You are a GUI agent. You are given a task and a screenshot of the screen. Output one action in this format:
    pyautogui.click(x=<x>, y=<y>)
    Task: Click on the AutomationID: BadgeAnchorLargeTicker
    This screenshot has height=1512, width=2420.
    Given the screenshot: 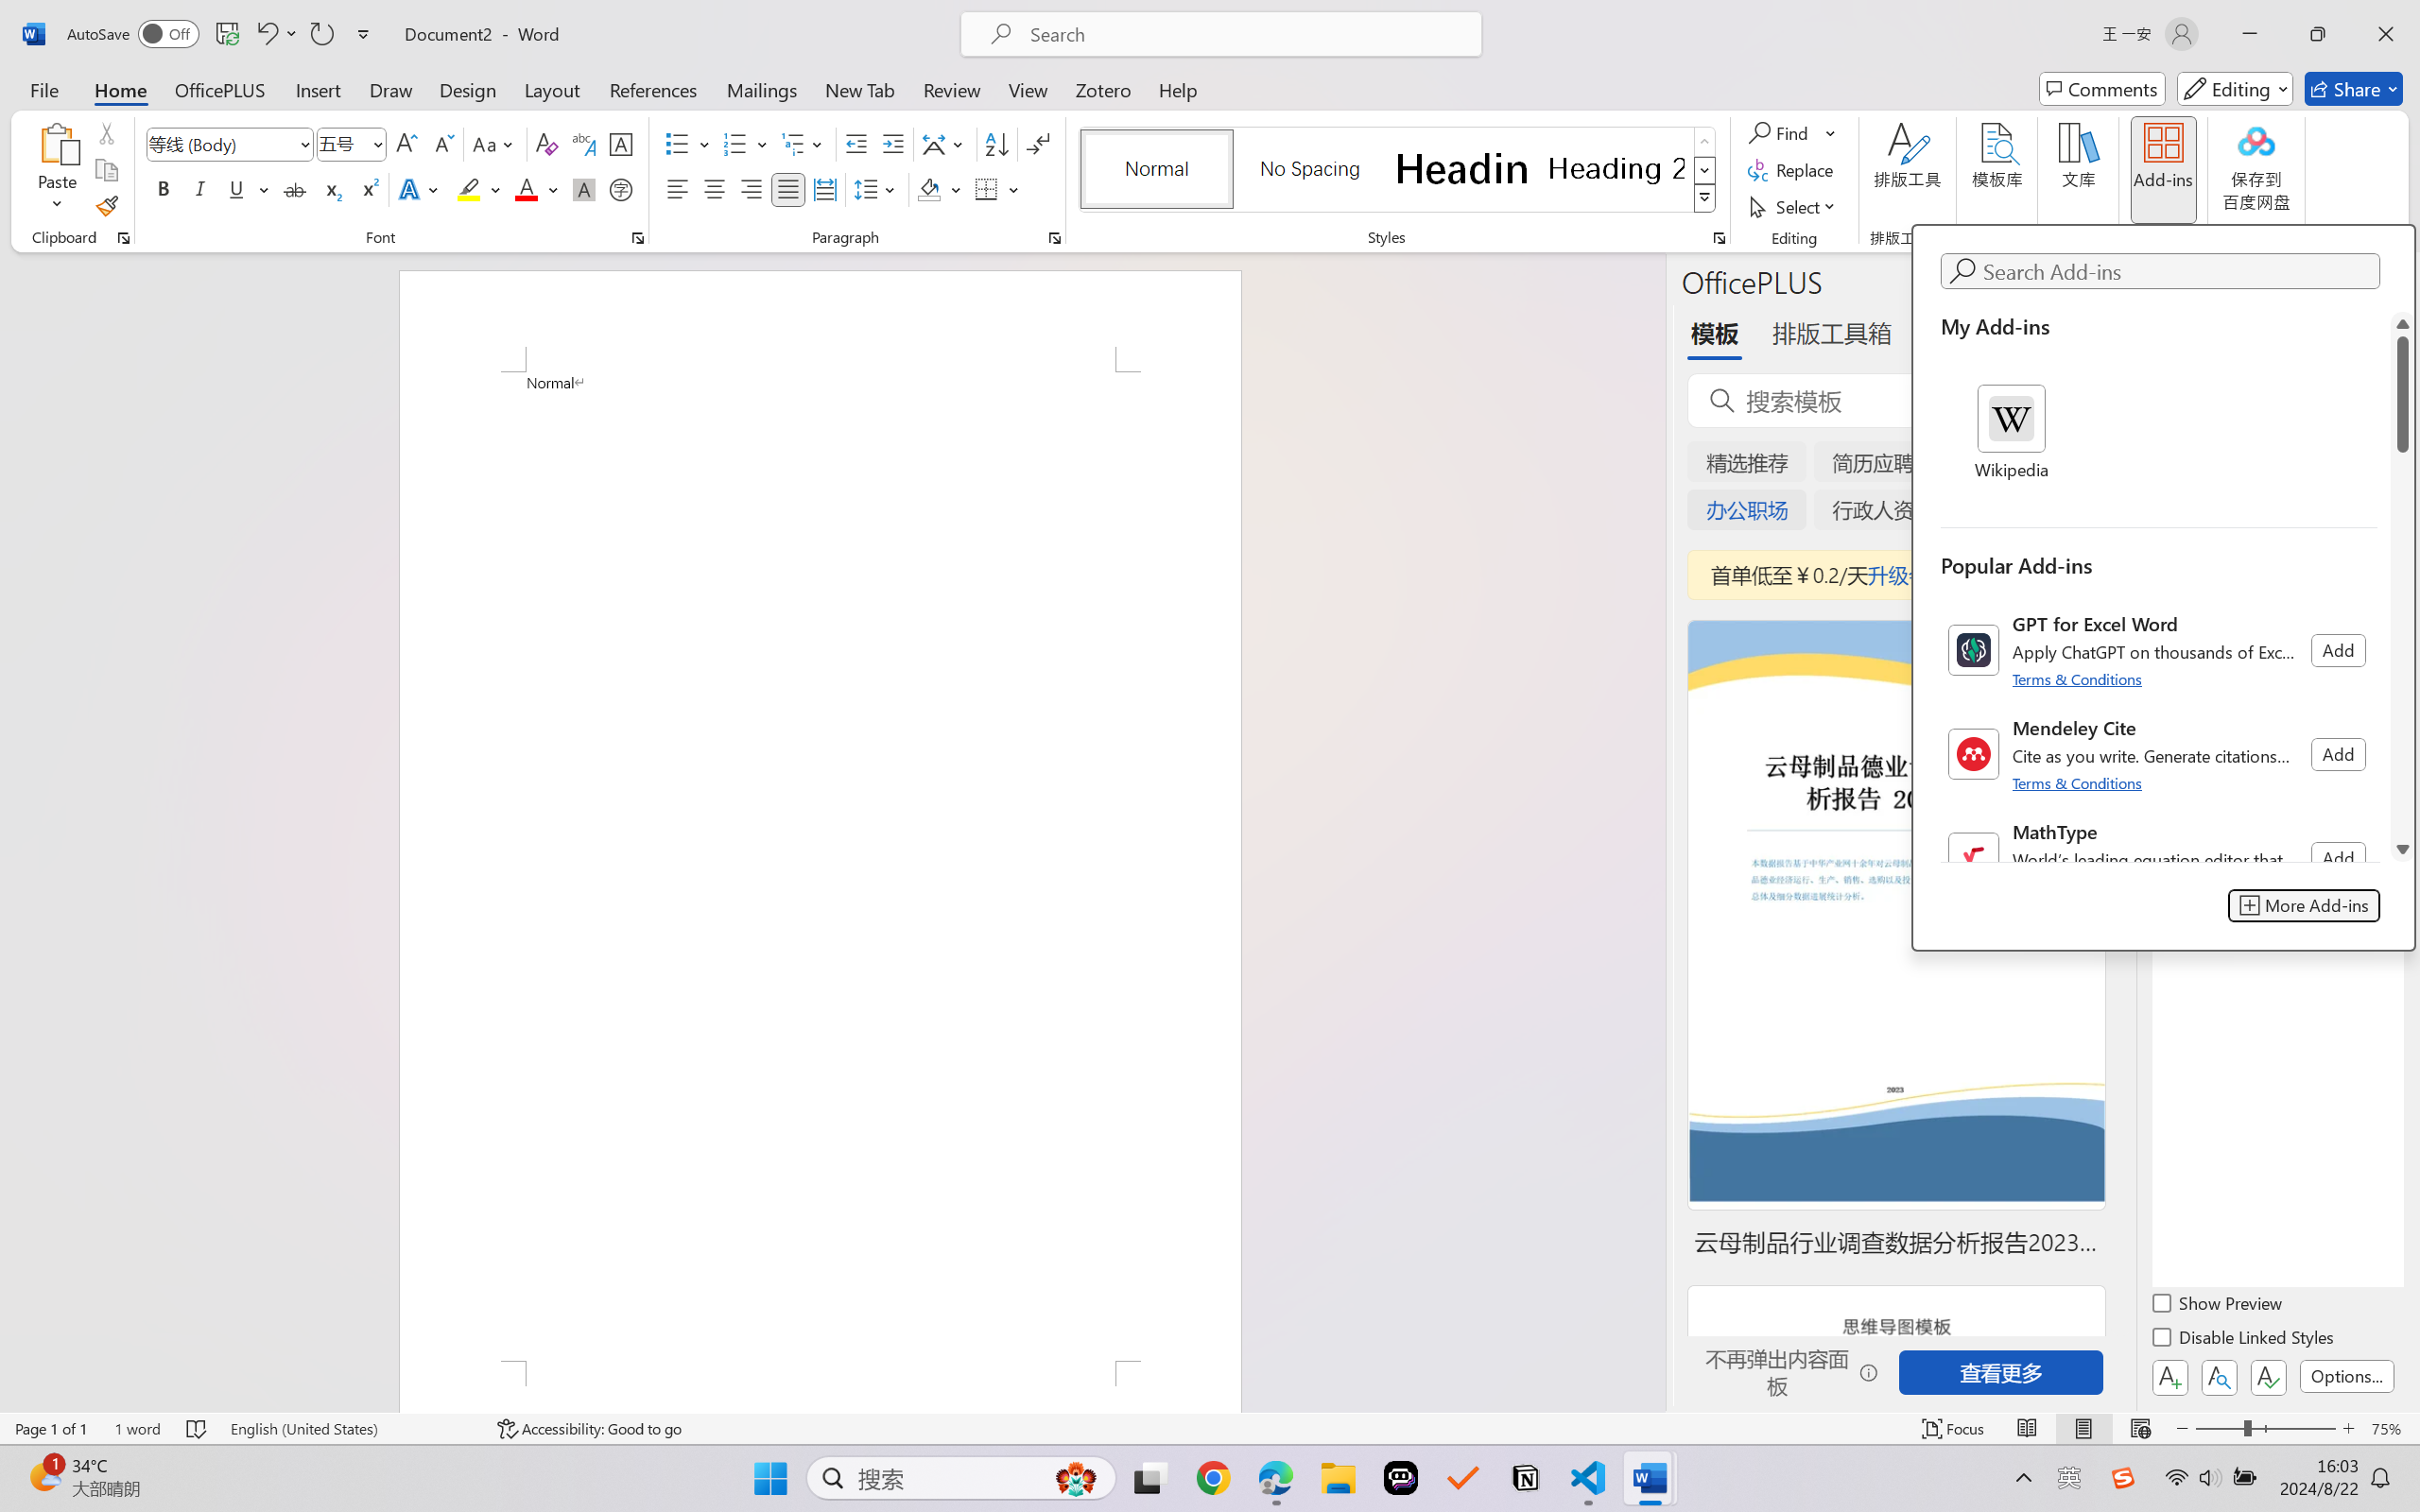 What is the action you would take?
    pyautogui.click(x=43, y=1476)
    